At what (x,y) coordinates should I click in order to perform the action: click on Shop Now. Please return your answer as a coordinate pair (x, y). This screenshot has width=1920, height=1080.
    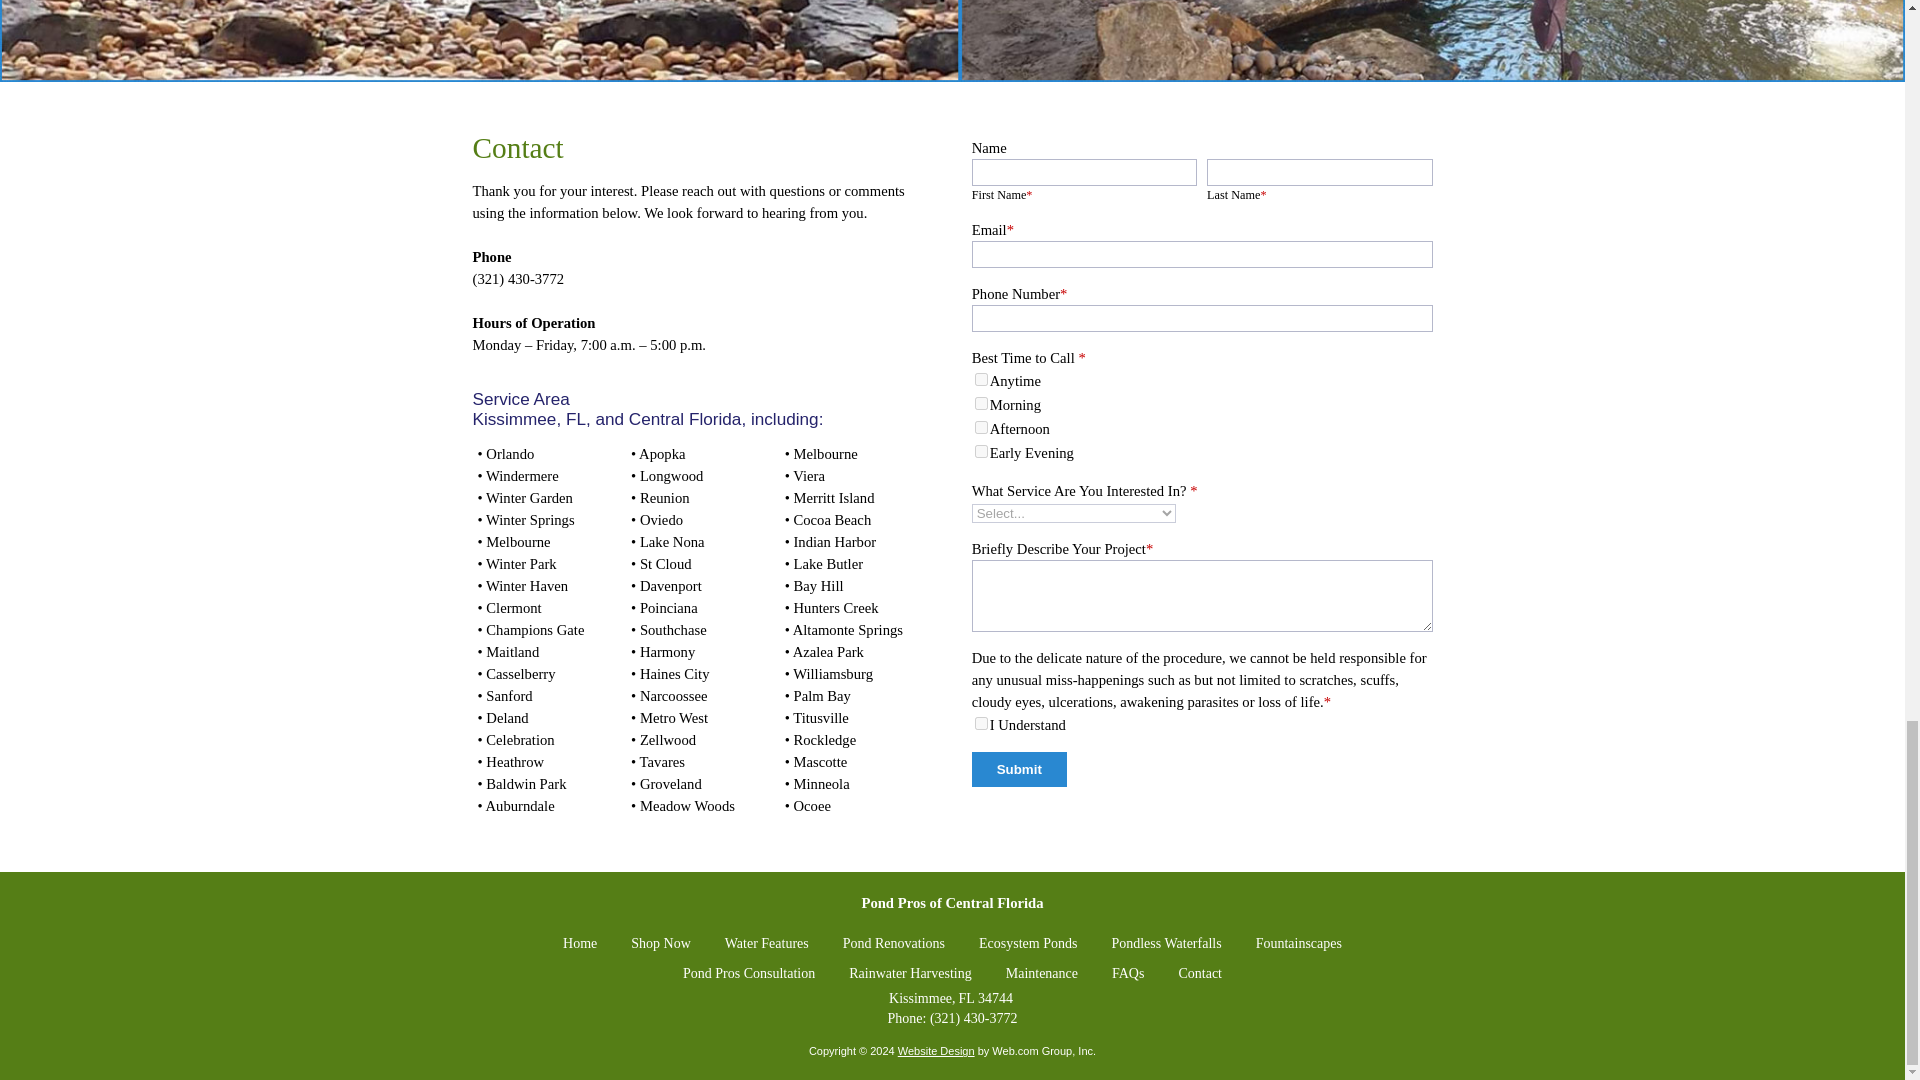
    Looking at the image, I should click on (661, 944).